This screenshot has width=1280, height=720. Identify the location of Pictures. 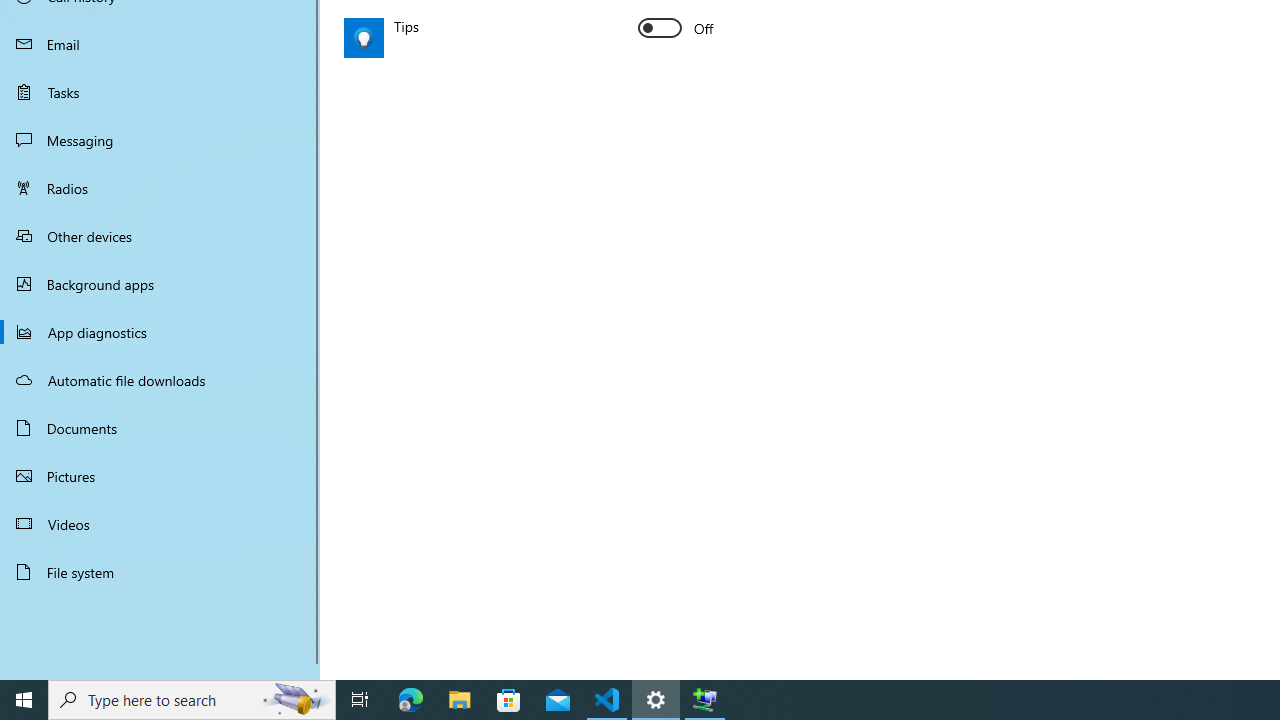
(160, 476).